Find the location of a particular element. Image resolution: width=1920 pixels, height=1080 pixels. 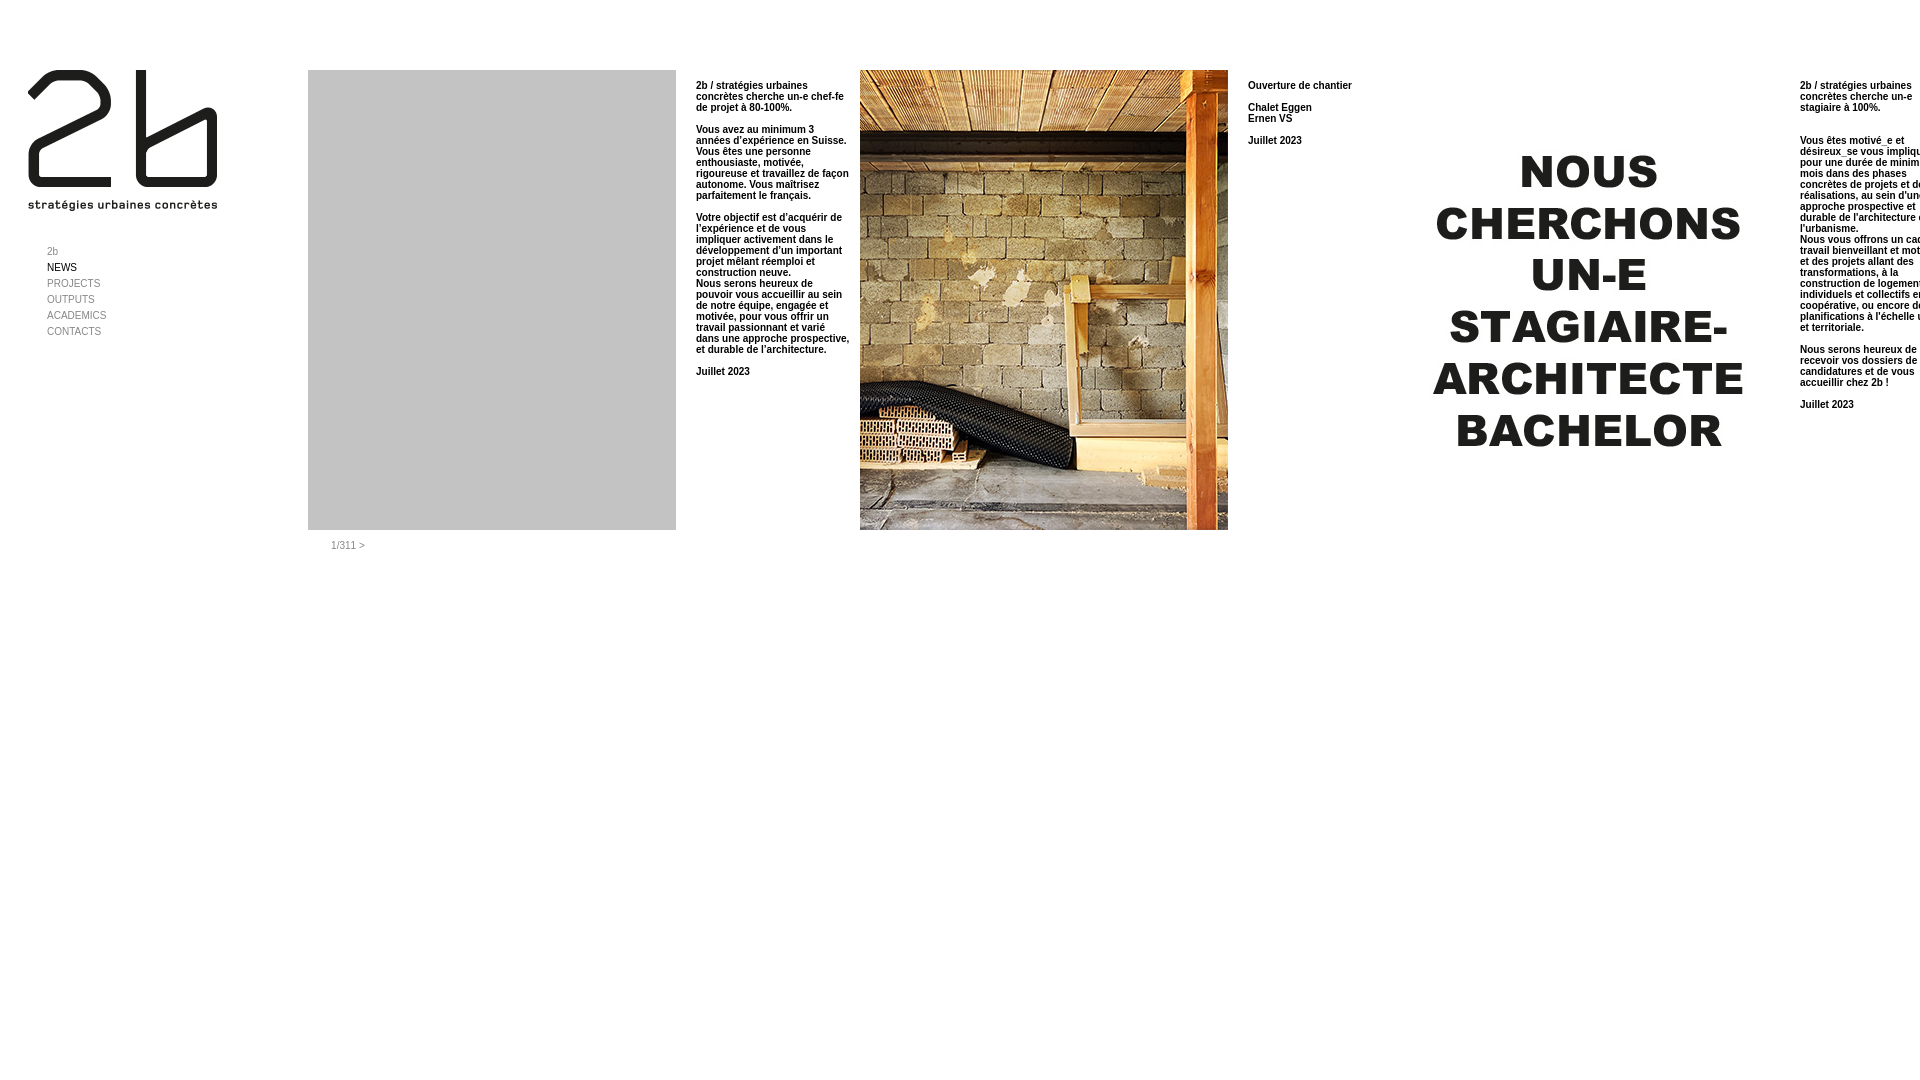

CONTACTS is located at coordinates (74, 332).